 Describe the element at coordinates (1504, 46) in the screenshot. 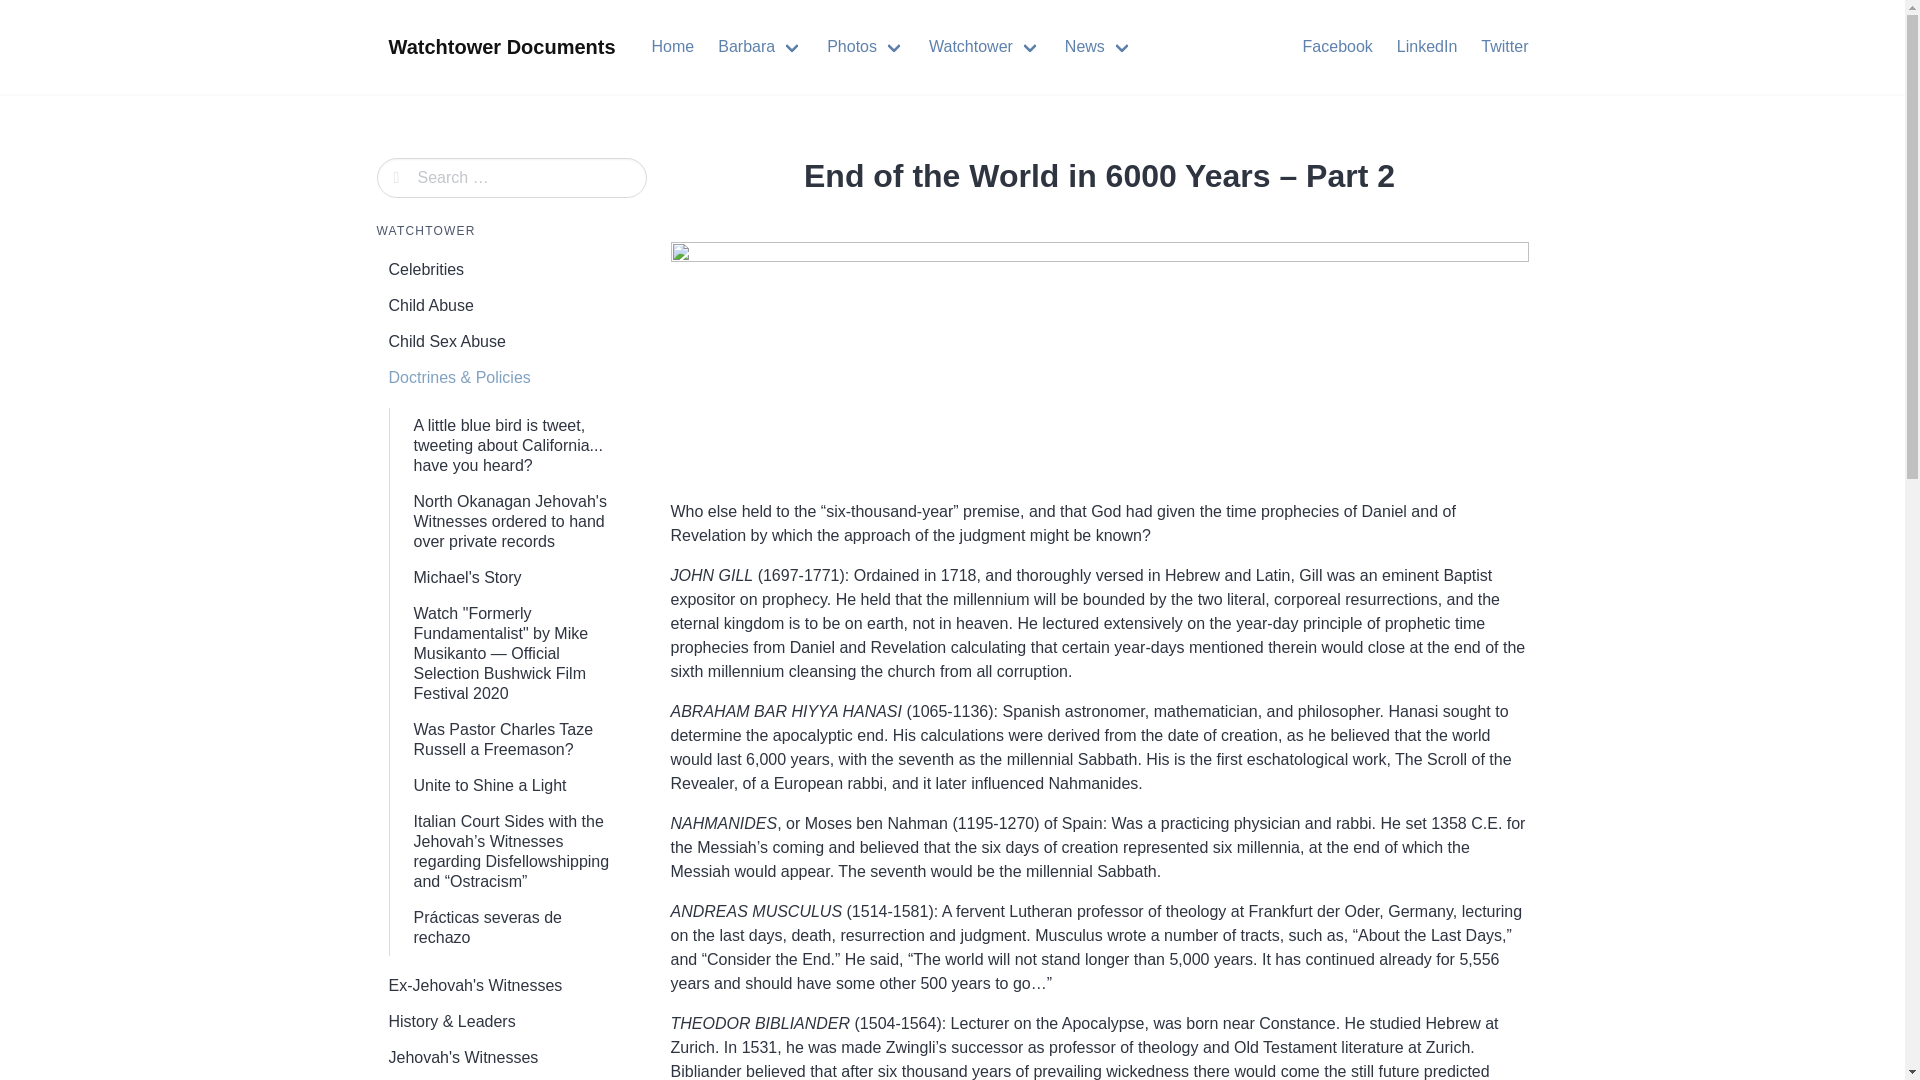

I see `Twitter` at that location.